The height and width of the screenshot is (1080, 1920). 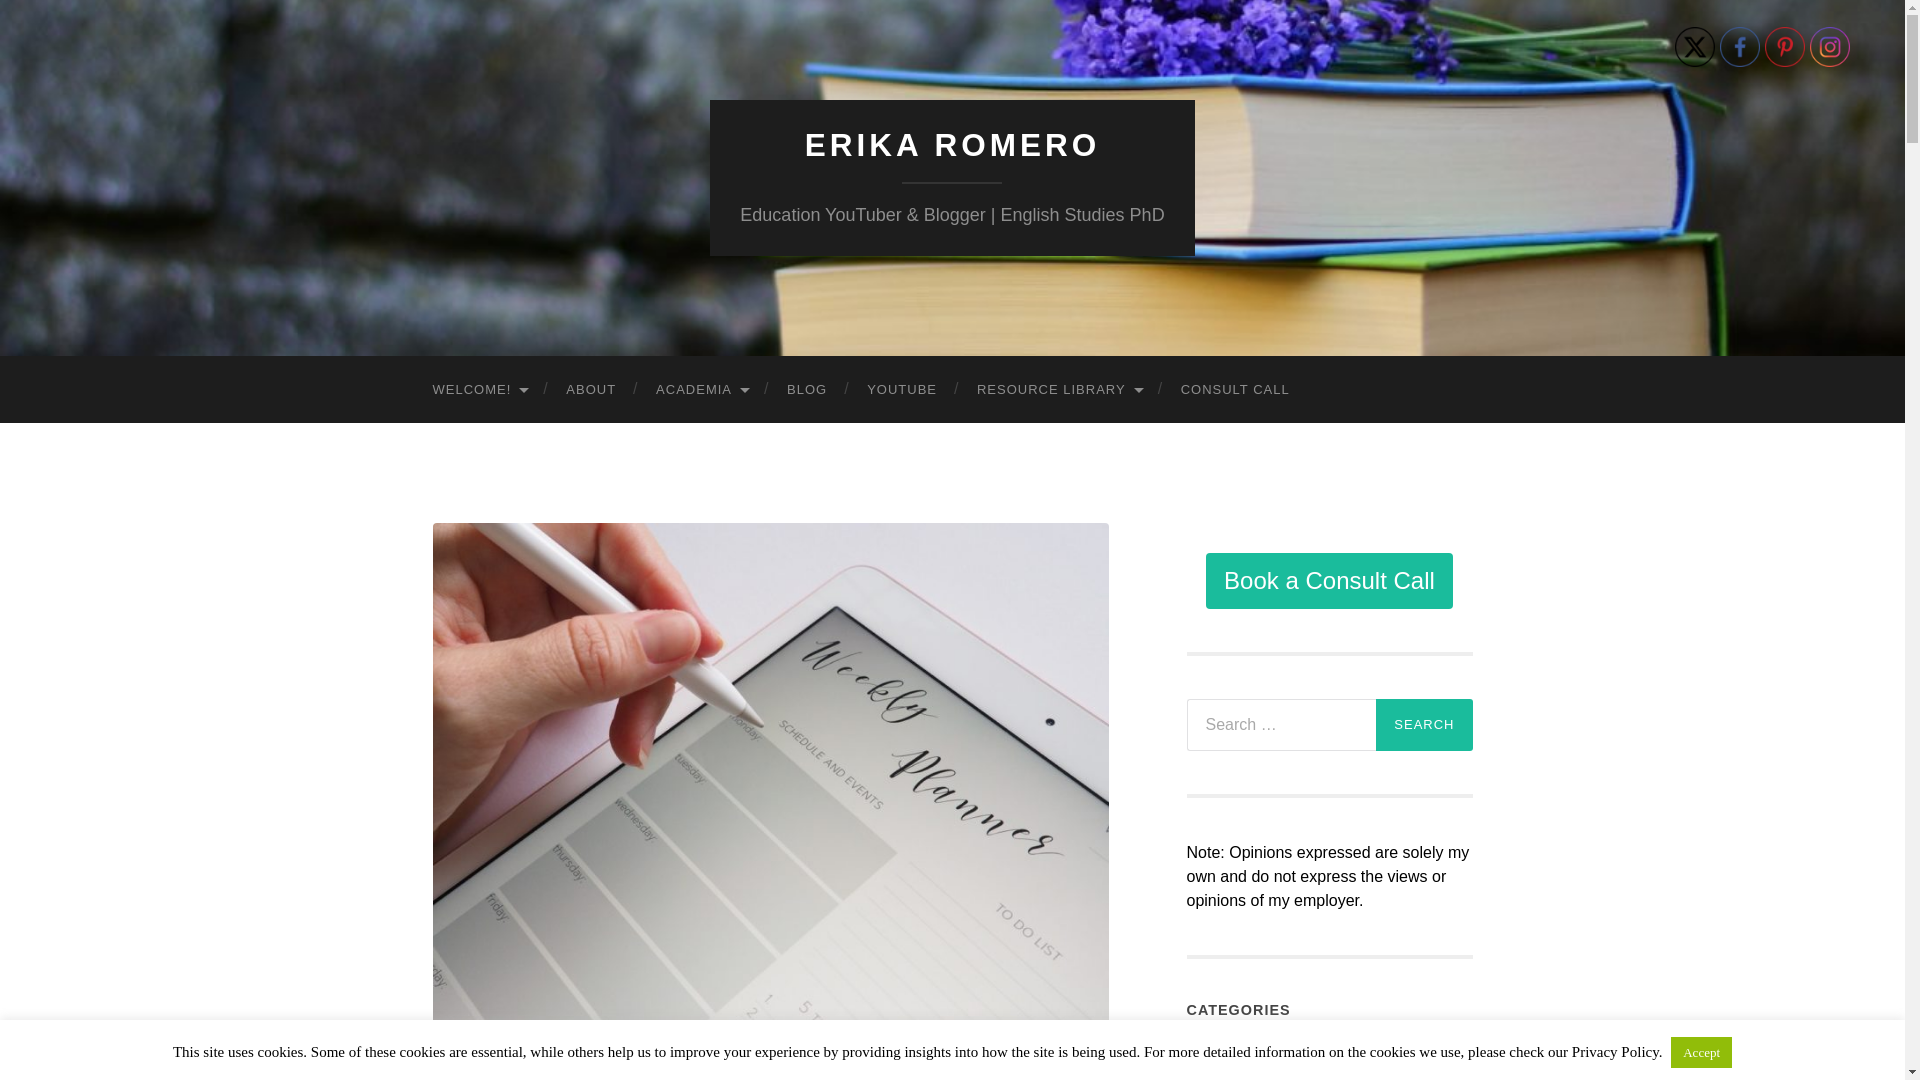 I want to click on ACADEMIA, so click(x=700, y=390).